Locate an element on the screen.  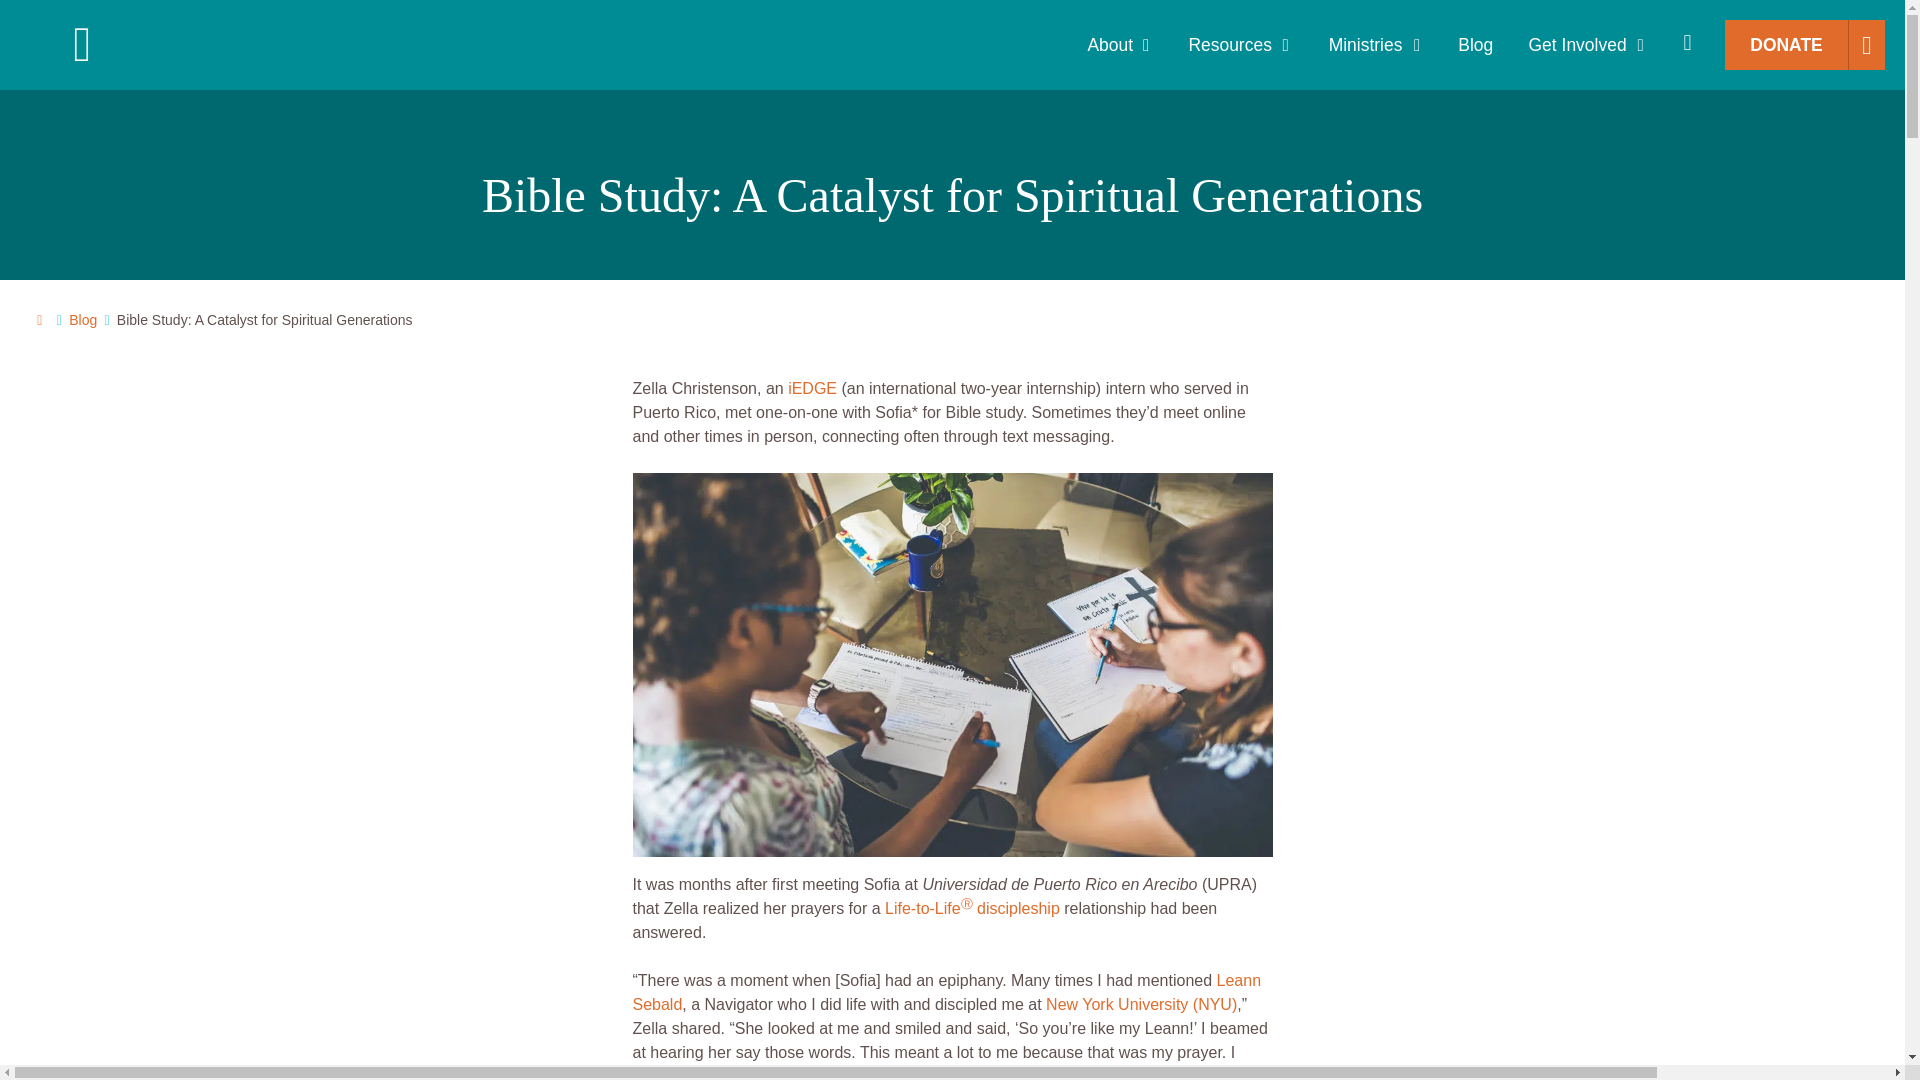
DONATE is located at coordinates (1786, 45).